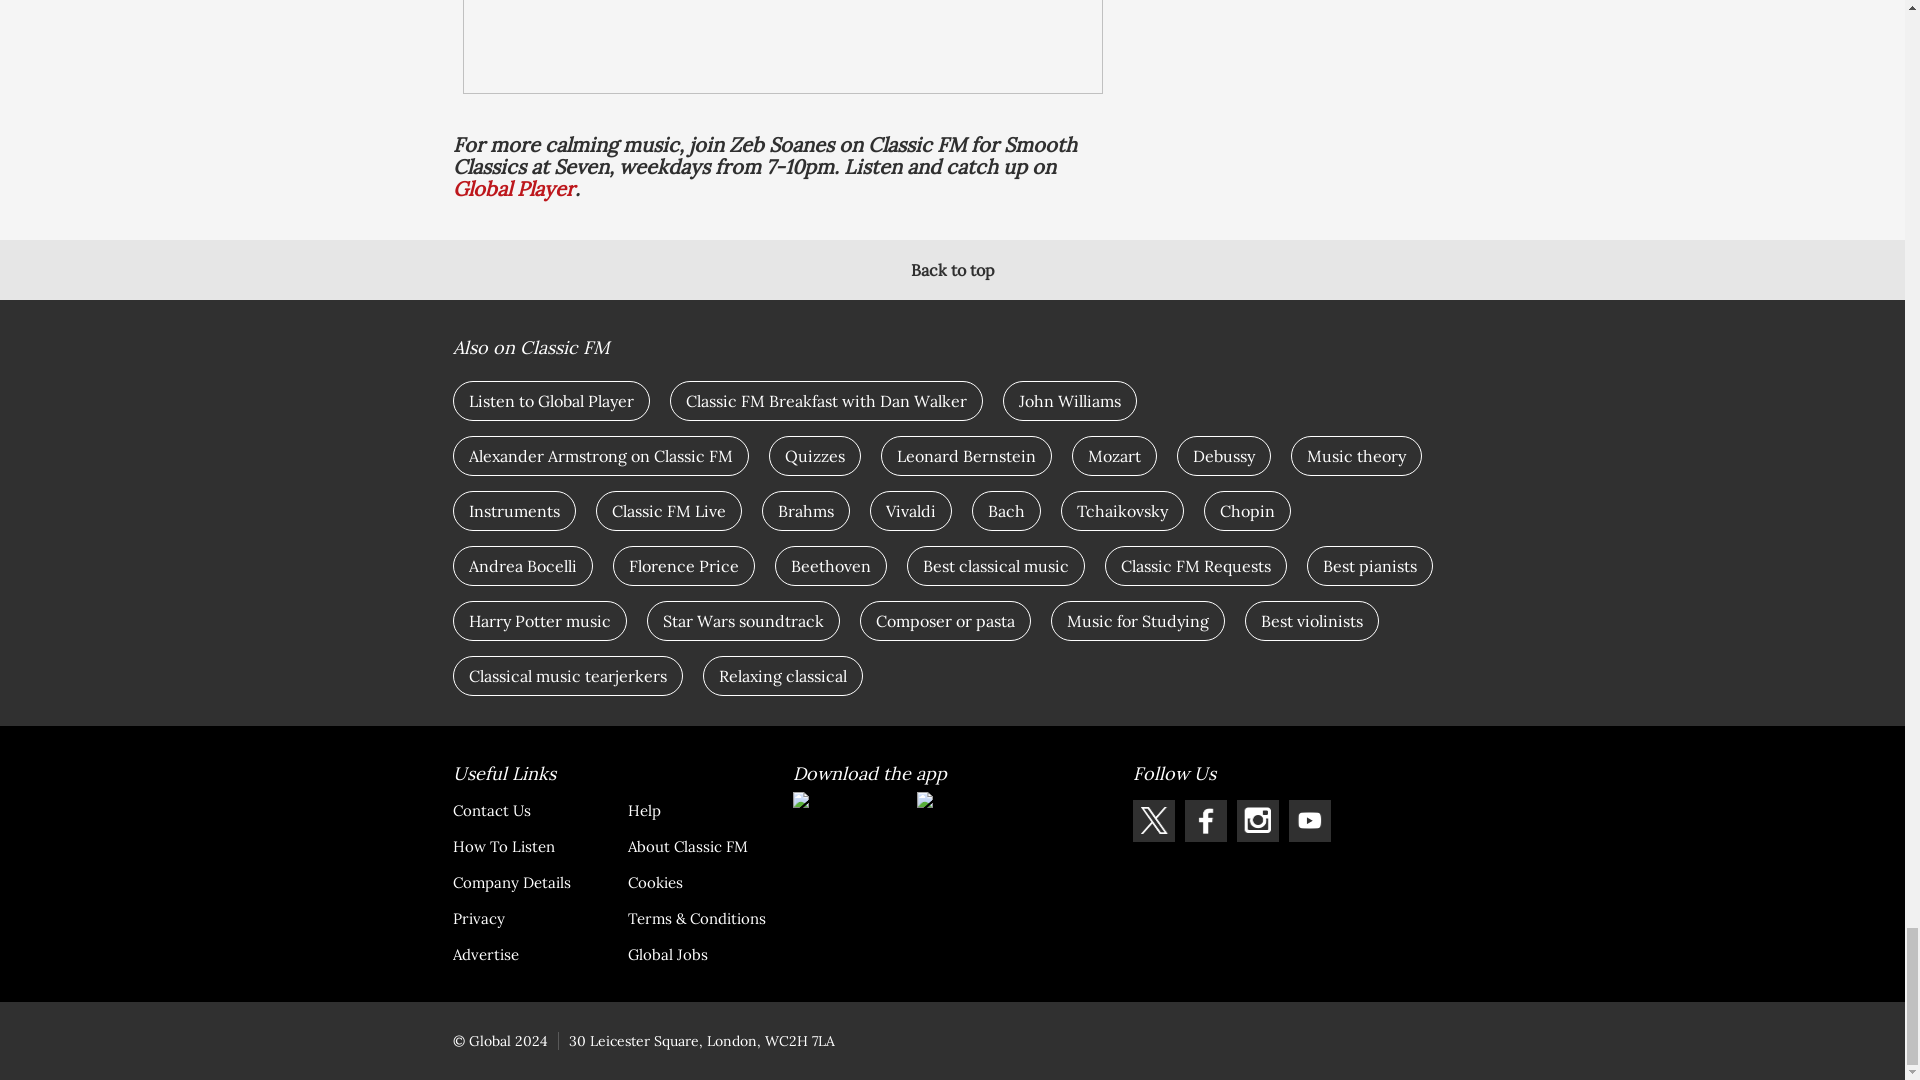 The height and width of the screenshot is (1080, 1920). I want to click on Follow Classic FM on Youtube, so click(1309, 821).